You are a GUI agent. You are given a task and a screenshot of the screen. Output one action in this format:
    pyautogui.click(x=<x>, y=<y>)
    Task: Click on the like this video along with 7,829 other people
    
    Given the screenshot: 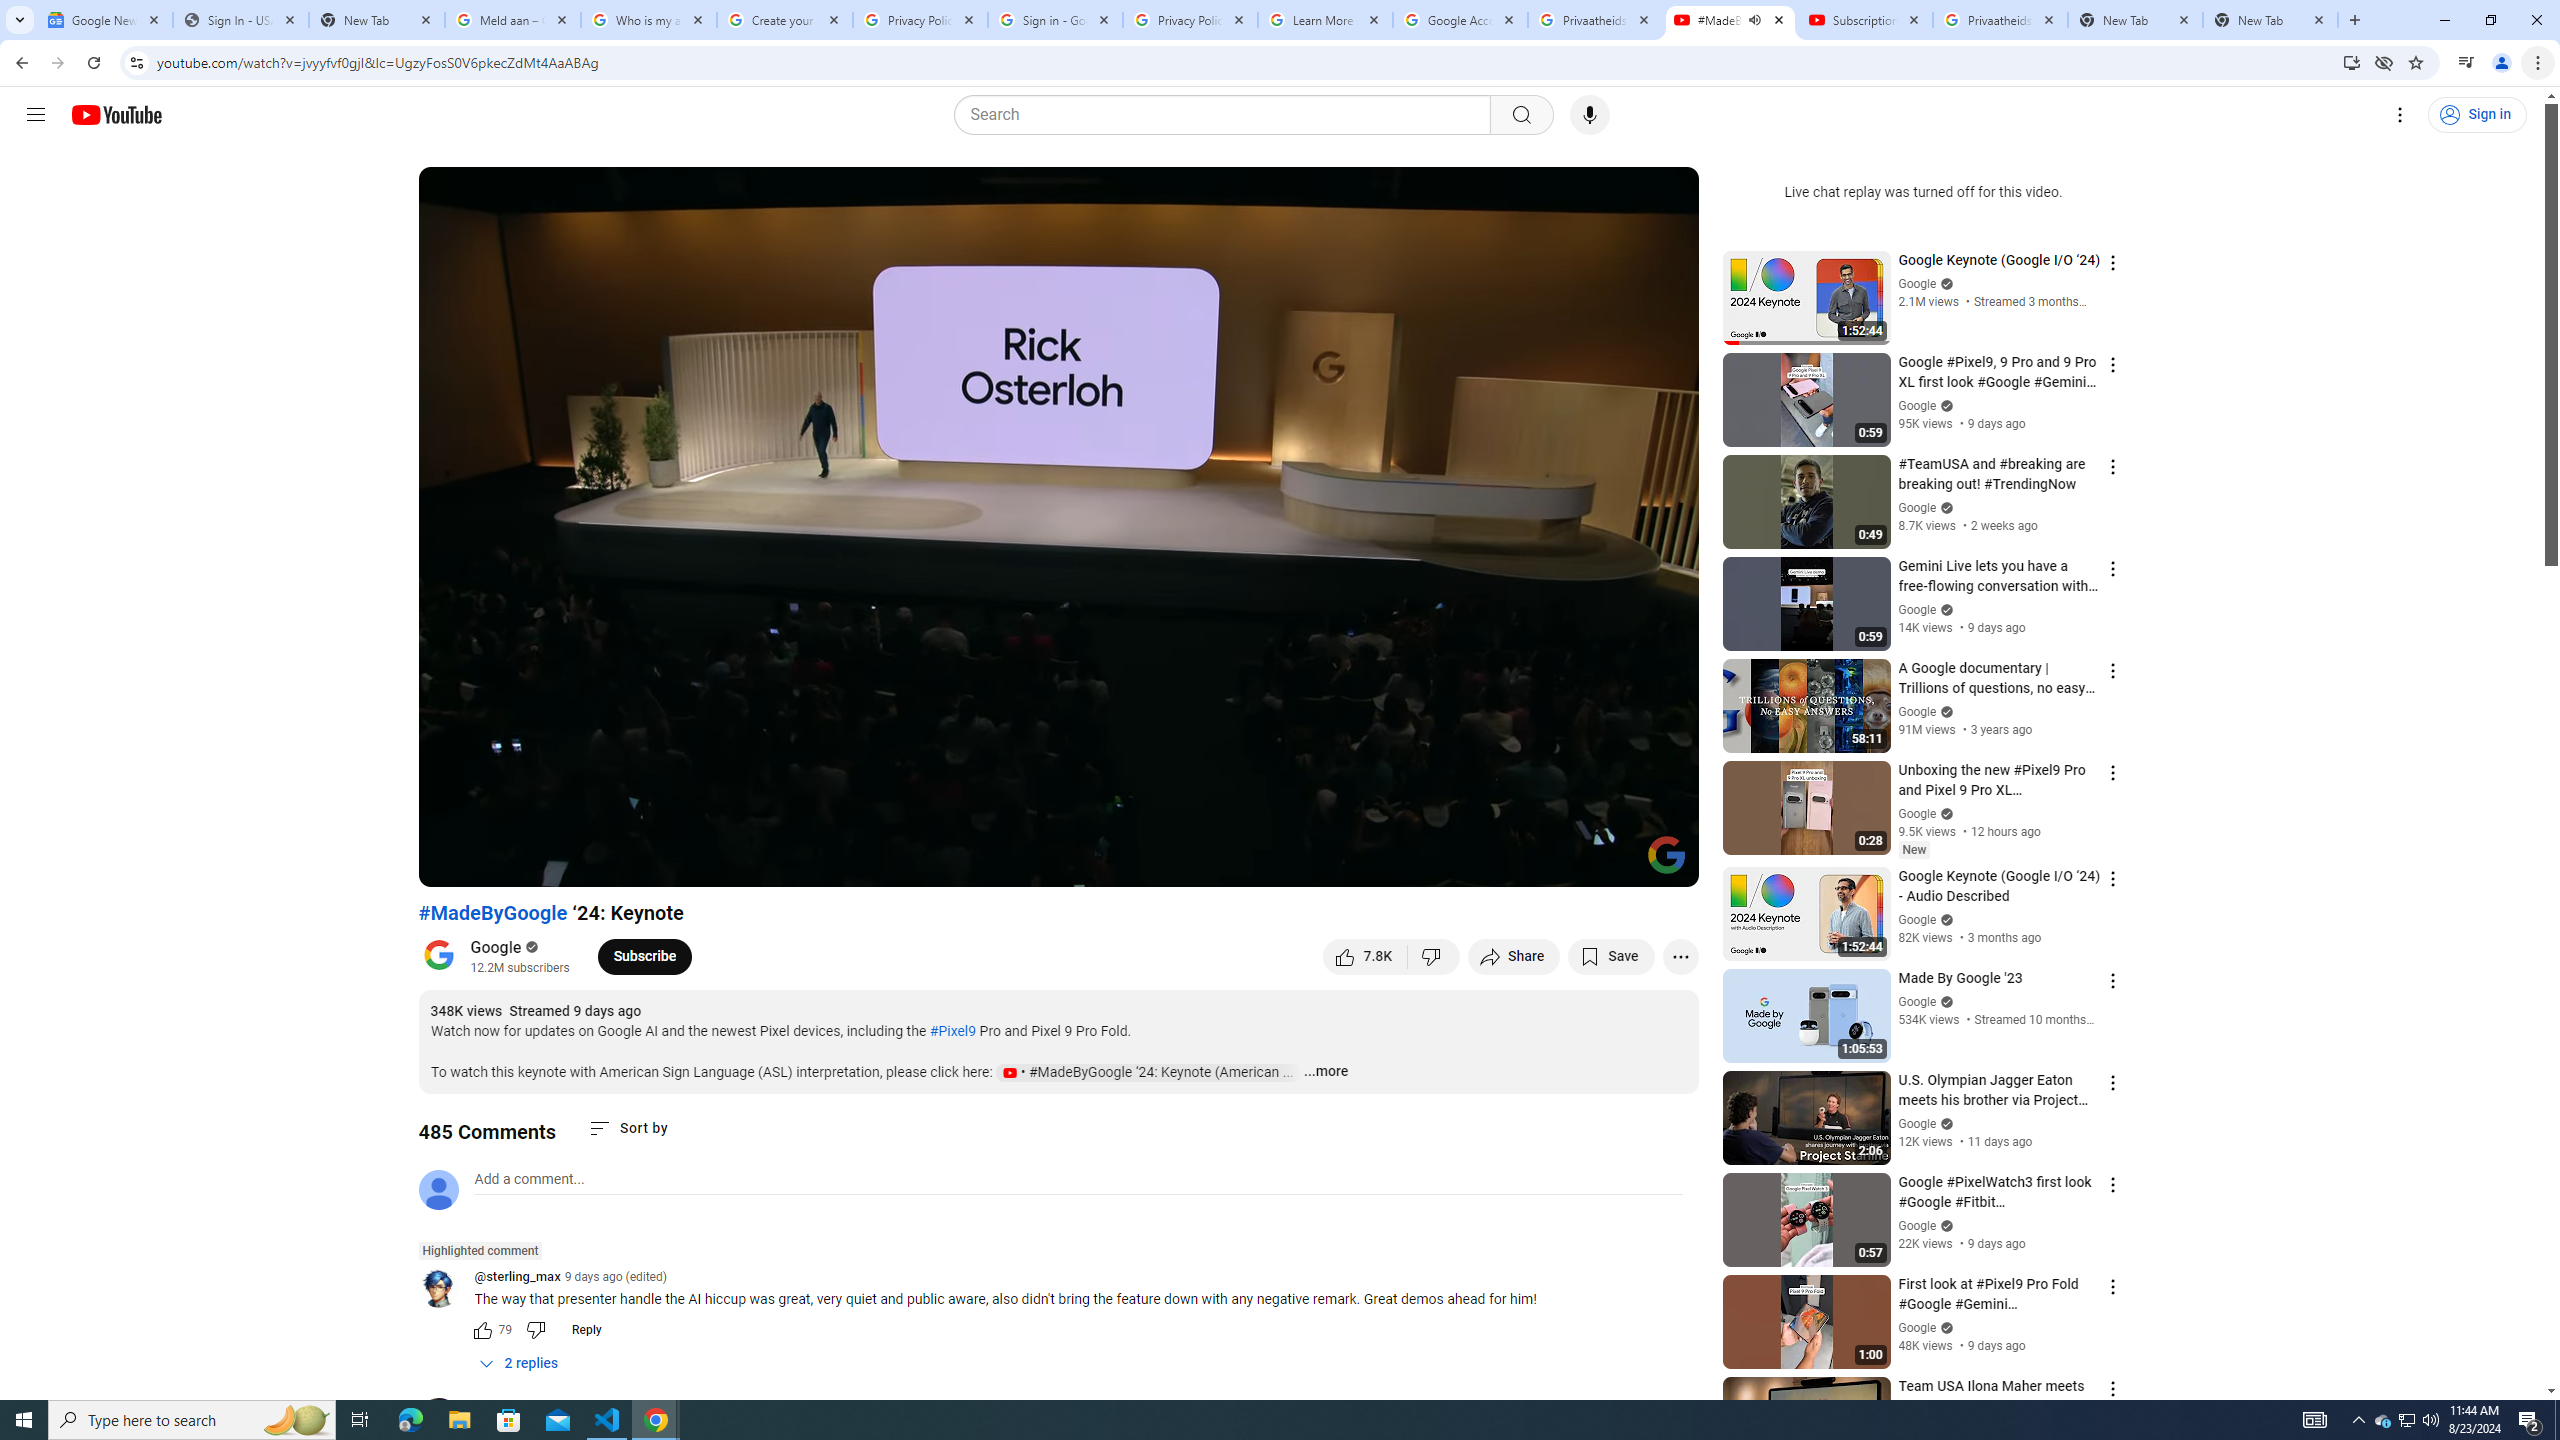 What is the action you would take?
    pyautogui.click(x=1366, y=956)
    